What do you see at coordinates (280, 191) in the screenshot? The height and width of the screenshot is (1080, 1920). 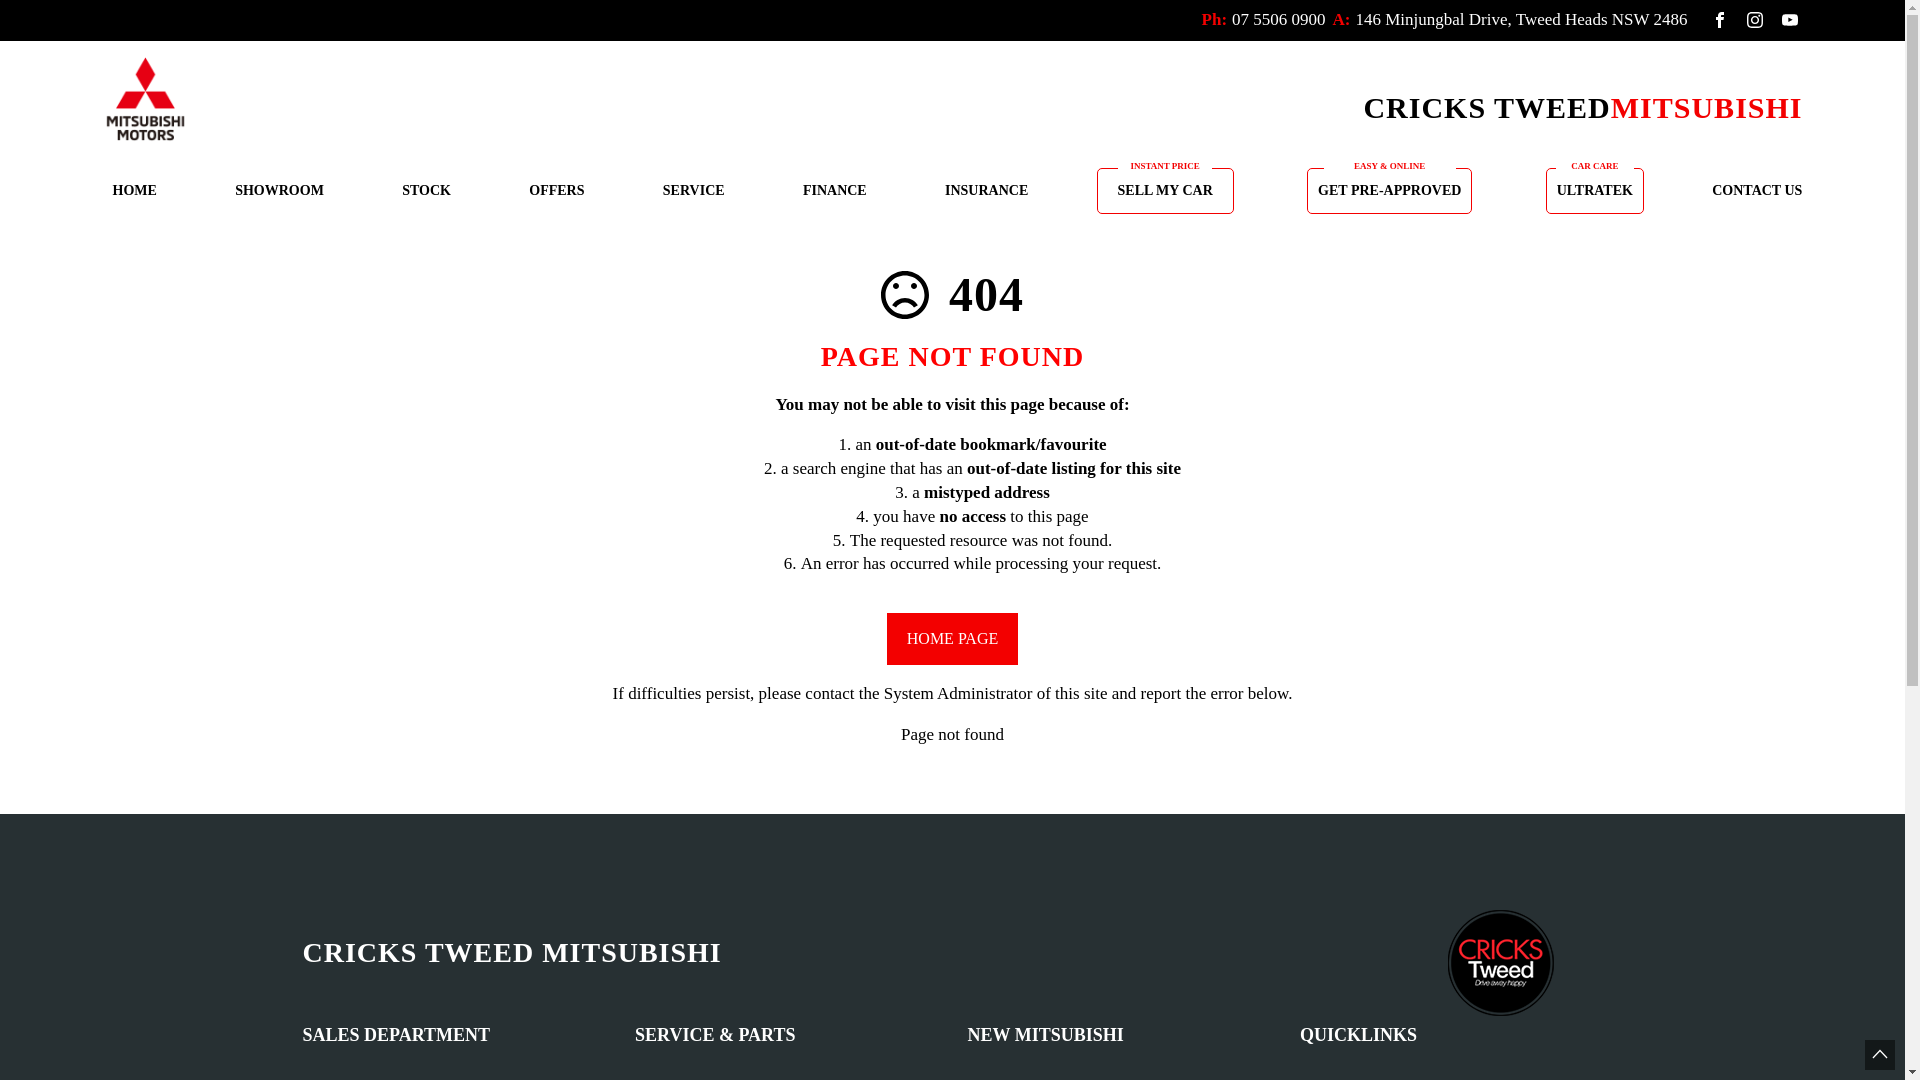 I see `SHOWROOM` at bounding box center [280, 191].